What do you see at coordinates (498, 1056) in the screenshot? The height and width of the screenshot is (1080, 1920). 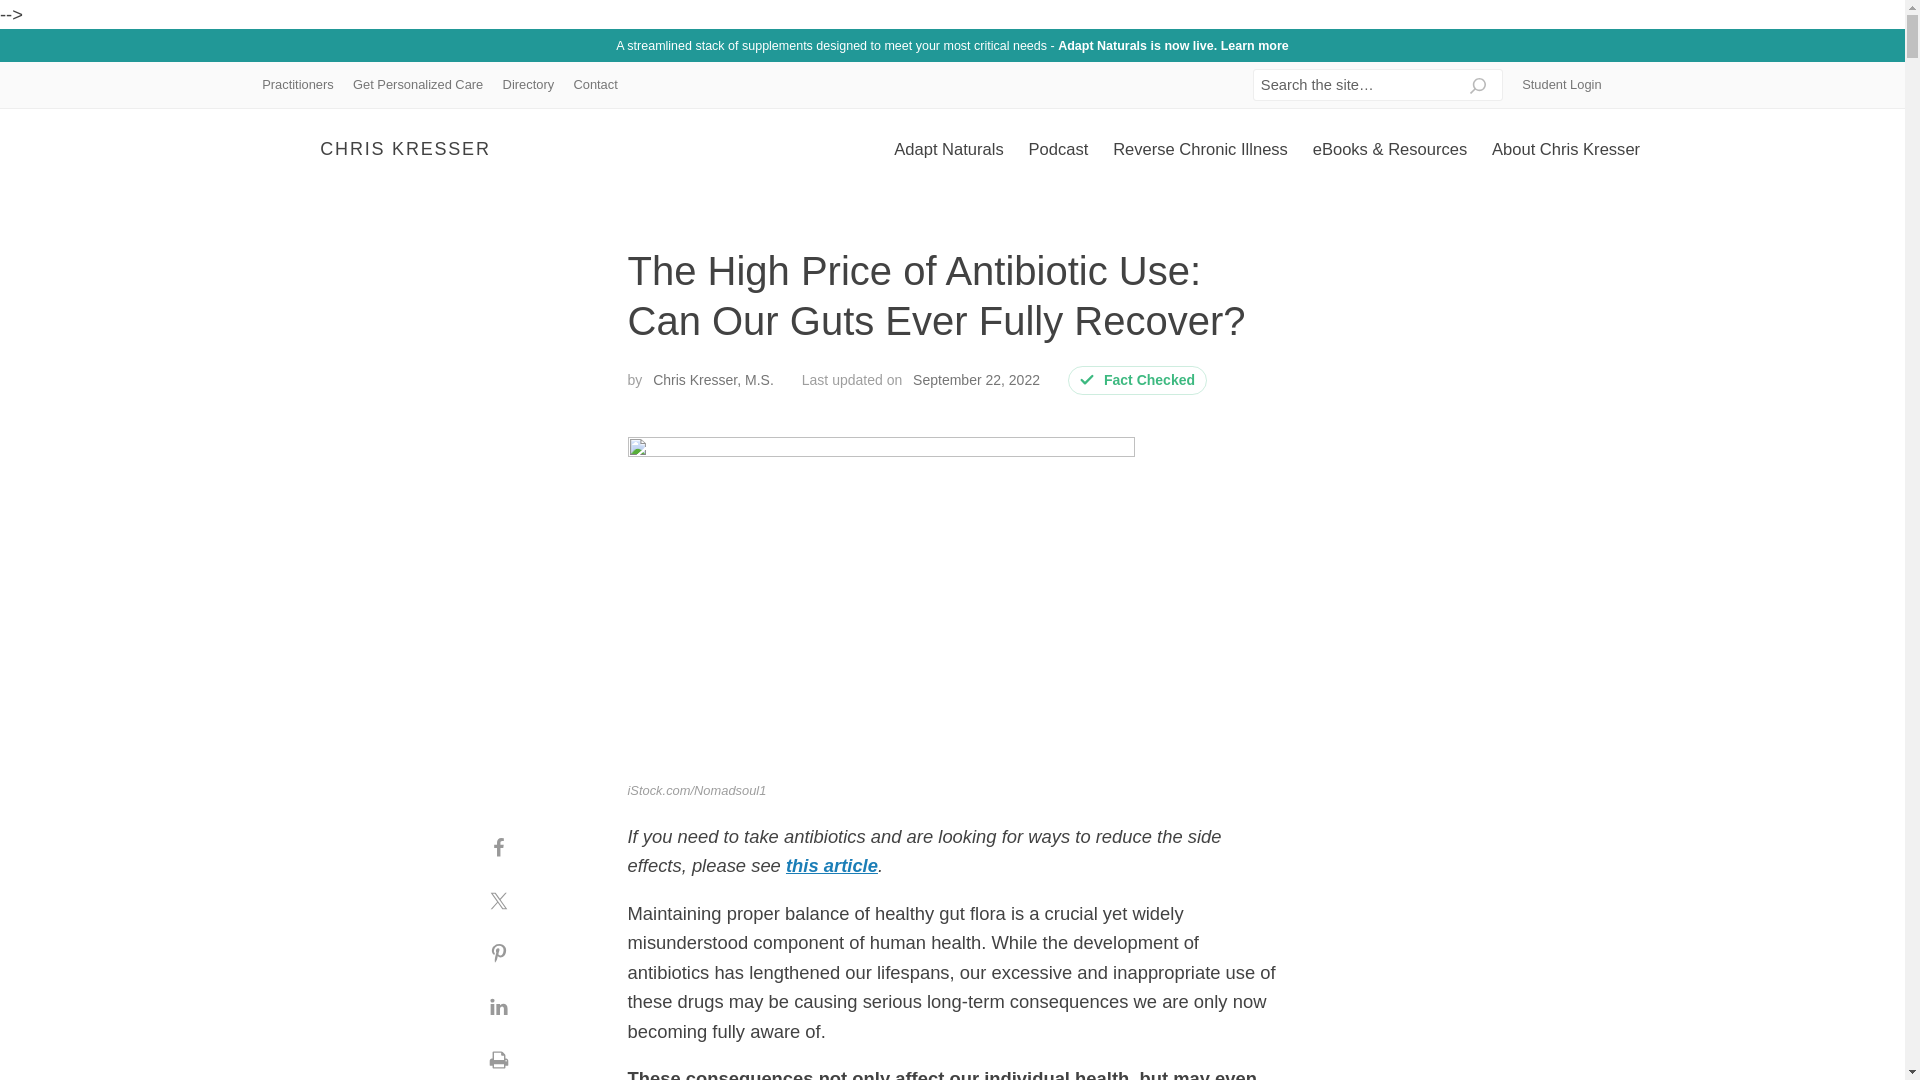 I see `Print this Page` at bounding box center [498, 1056].